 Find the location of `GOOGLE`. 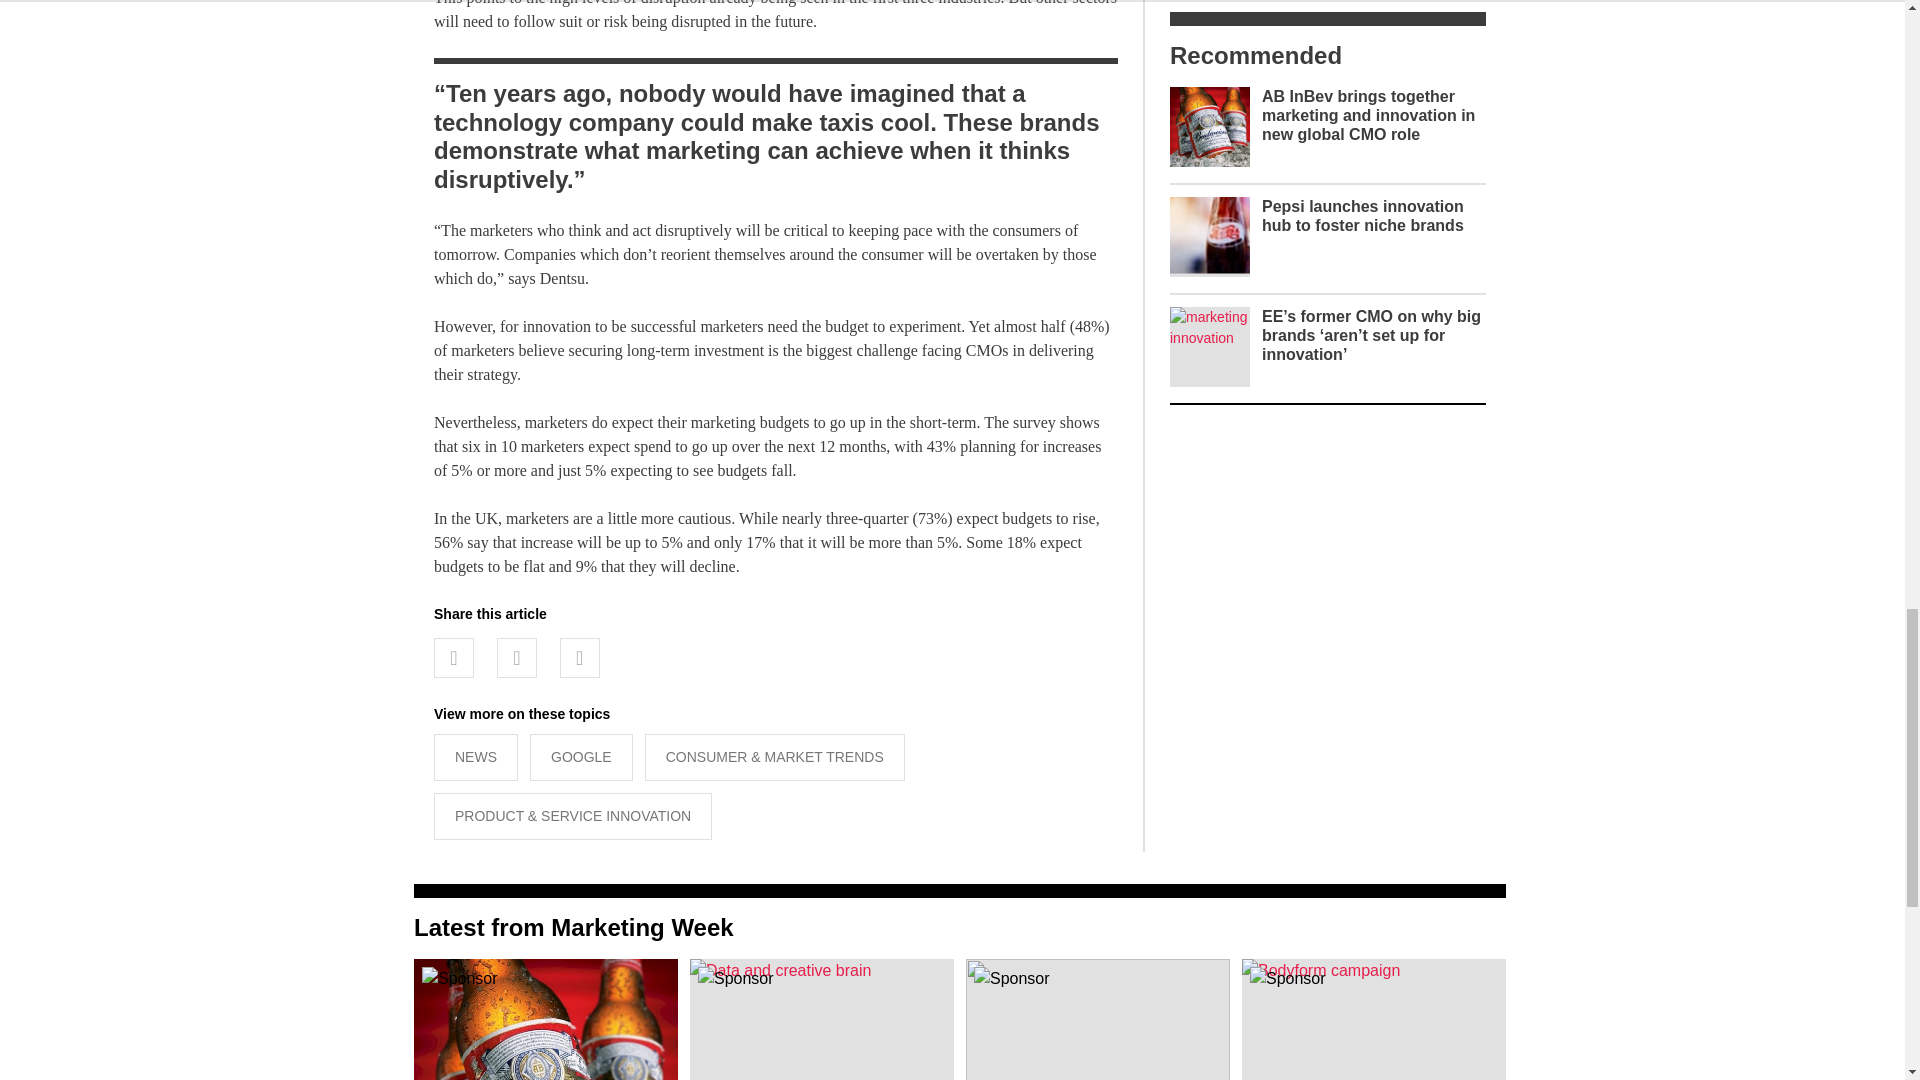

GOOGLE is located at coordinates (581, 757).